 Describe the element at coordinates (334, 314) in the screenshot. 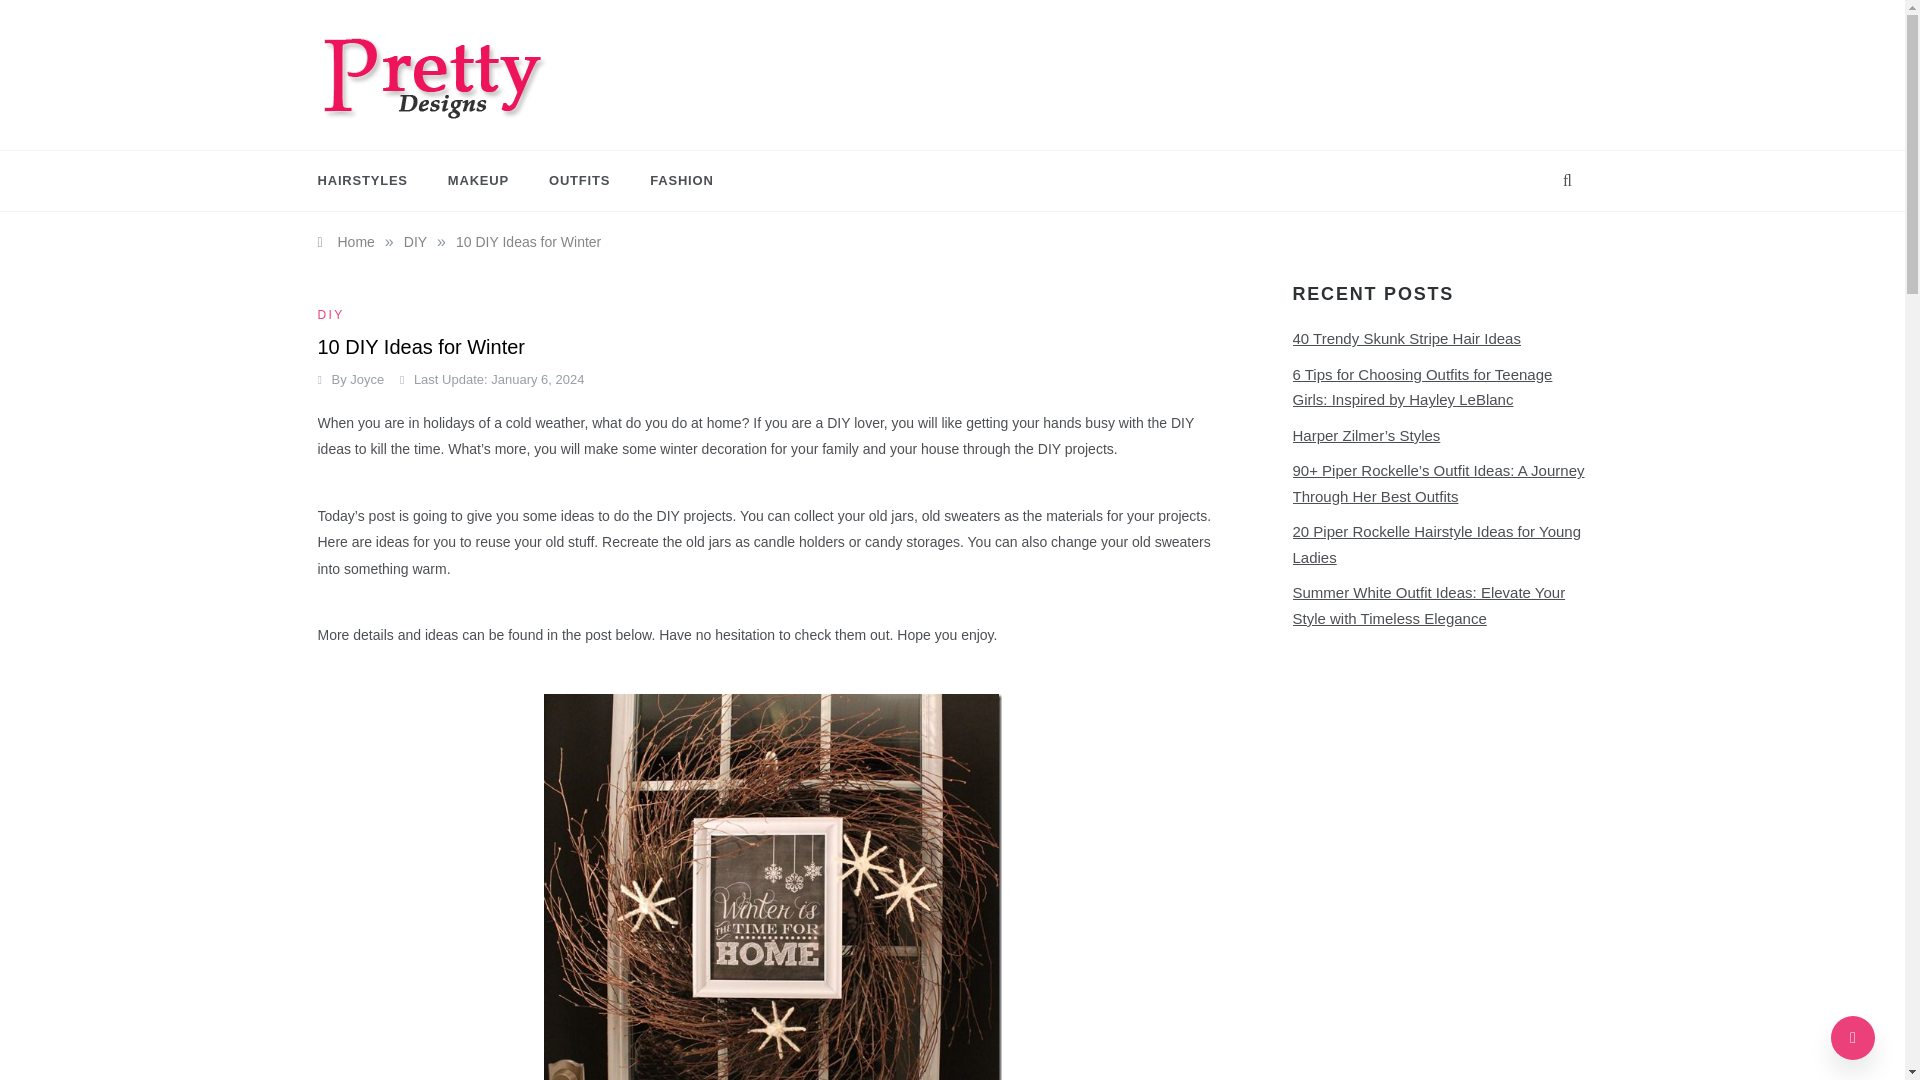

I see `DIY` at that location.